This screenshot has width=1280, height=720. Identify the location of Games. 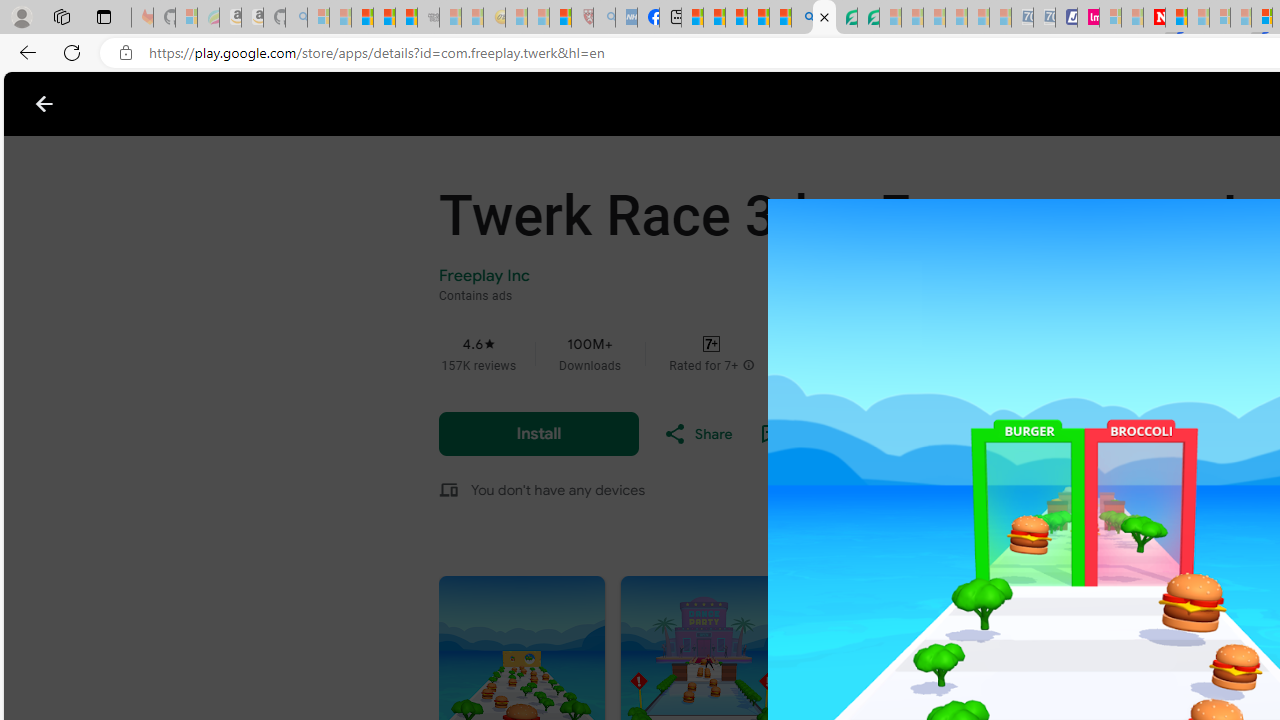
(252, 104).